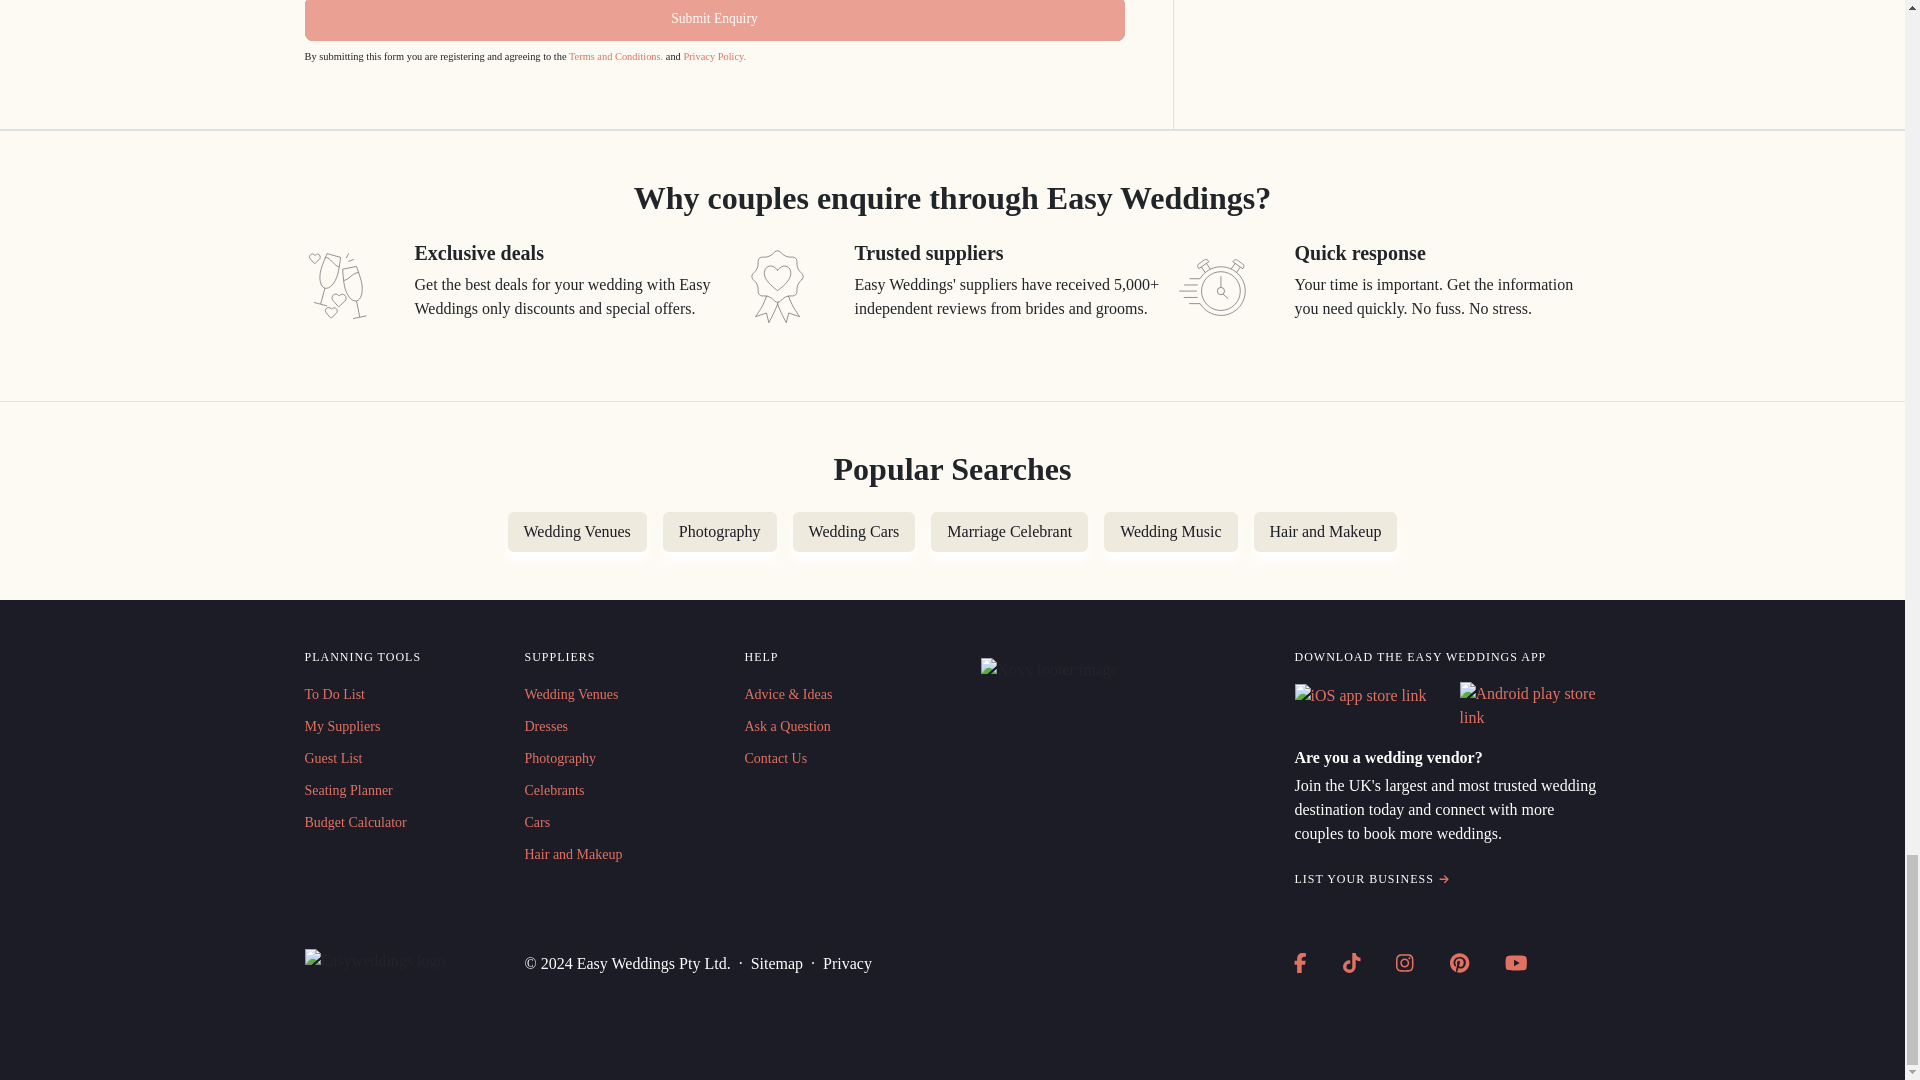 The width and height of the screenshot is (1920, 1080). Describe the element at coordinates (1216, 285) in the screenshot. I see `Quick response` at that location.